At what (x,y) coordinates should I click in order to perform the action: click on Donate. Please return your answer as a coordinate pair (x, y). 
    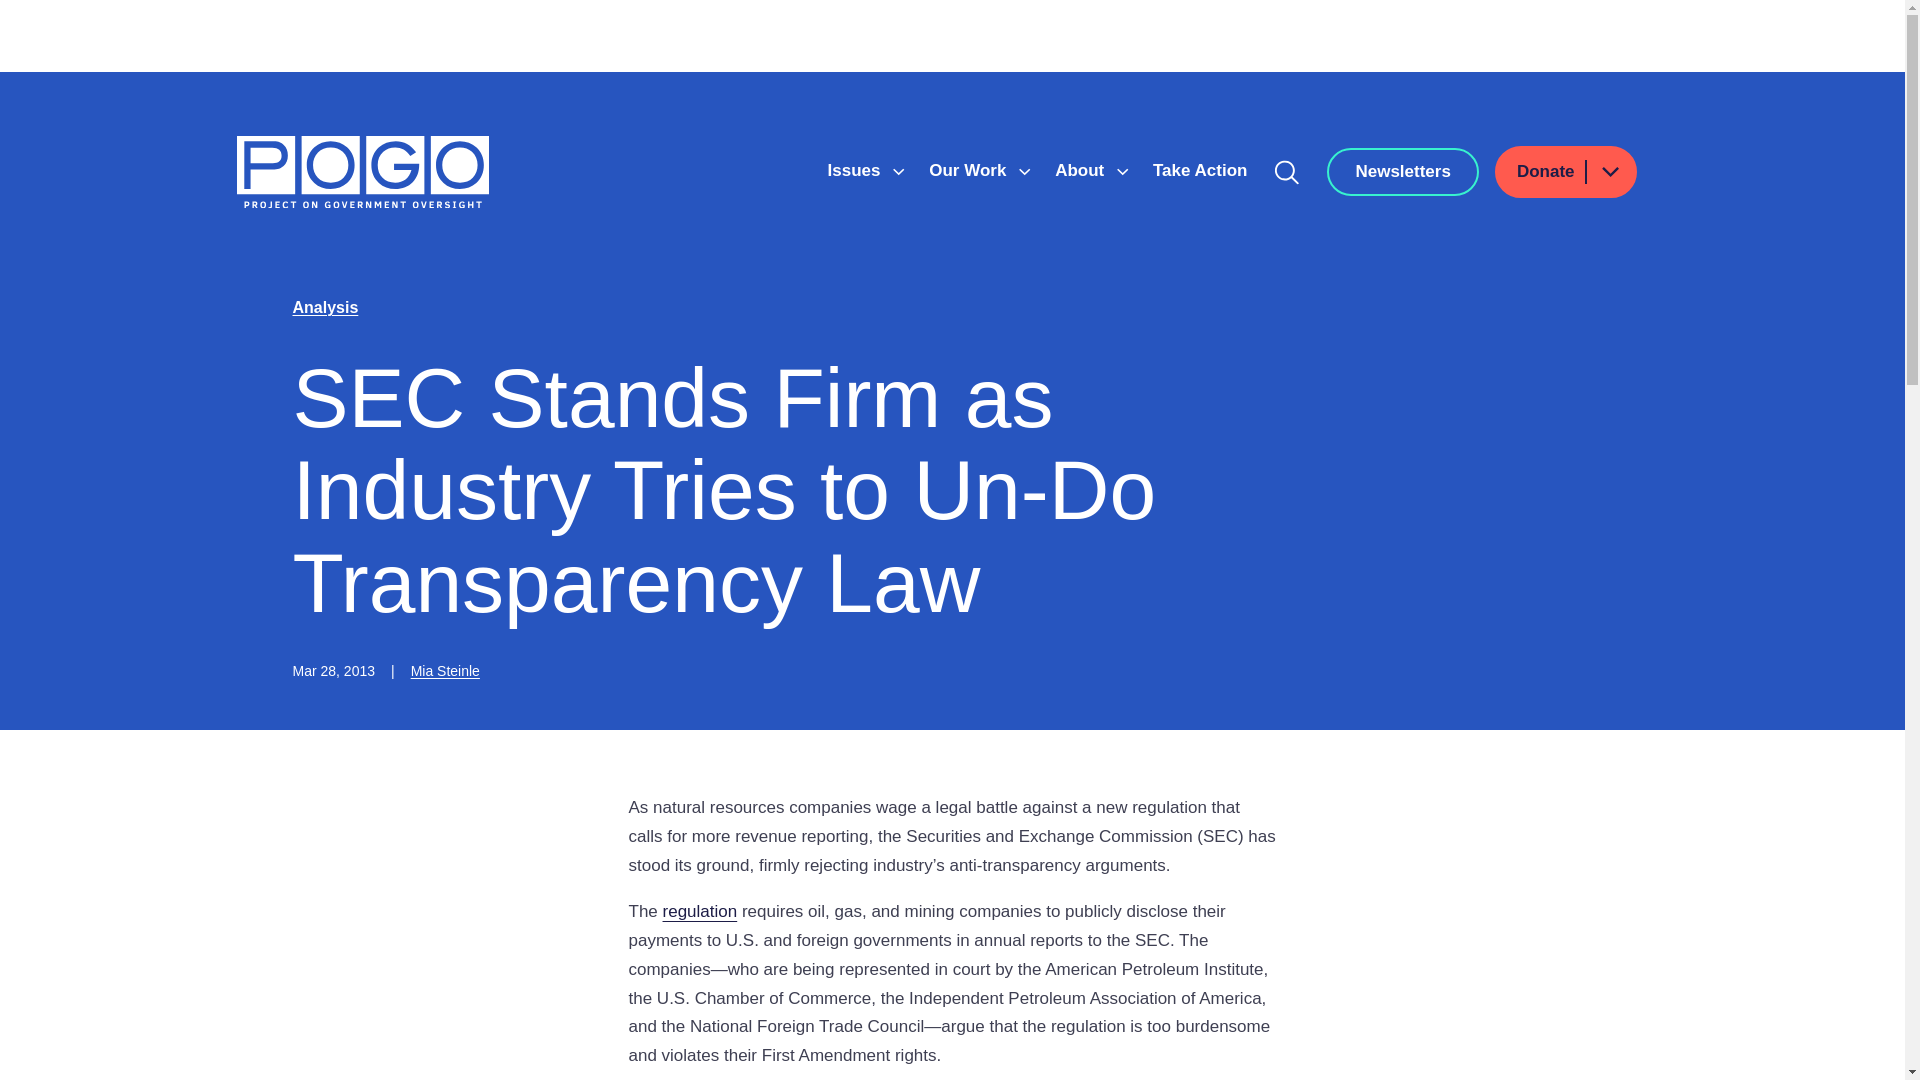
    Looking at the image, I should click on (1566, 171).